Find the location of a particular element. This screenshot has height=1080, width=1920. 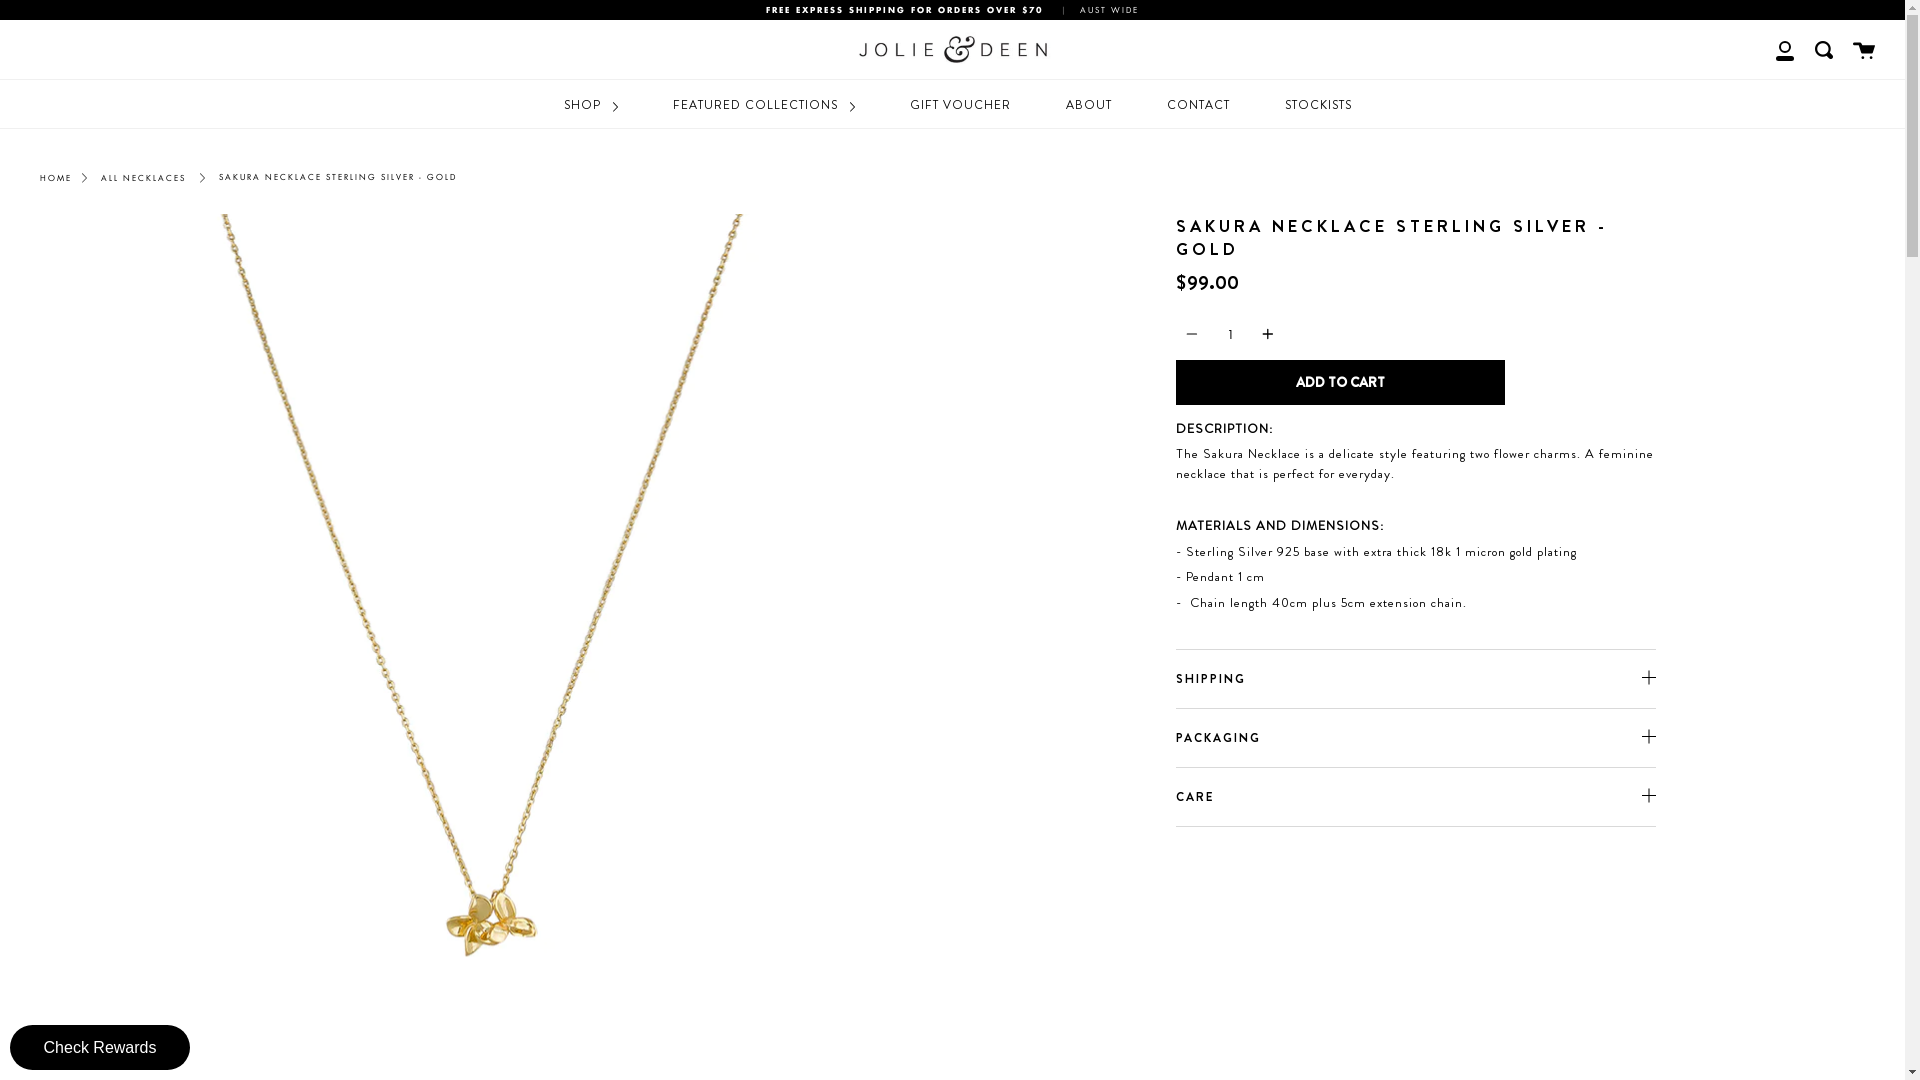

ABOUT is located at coordinates (1088, 105).